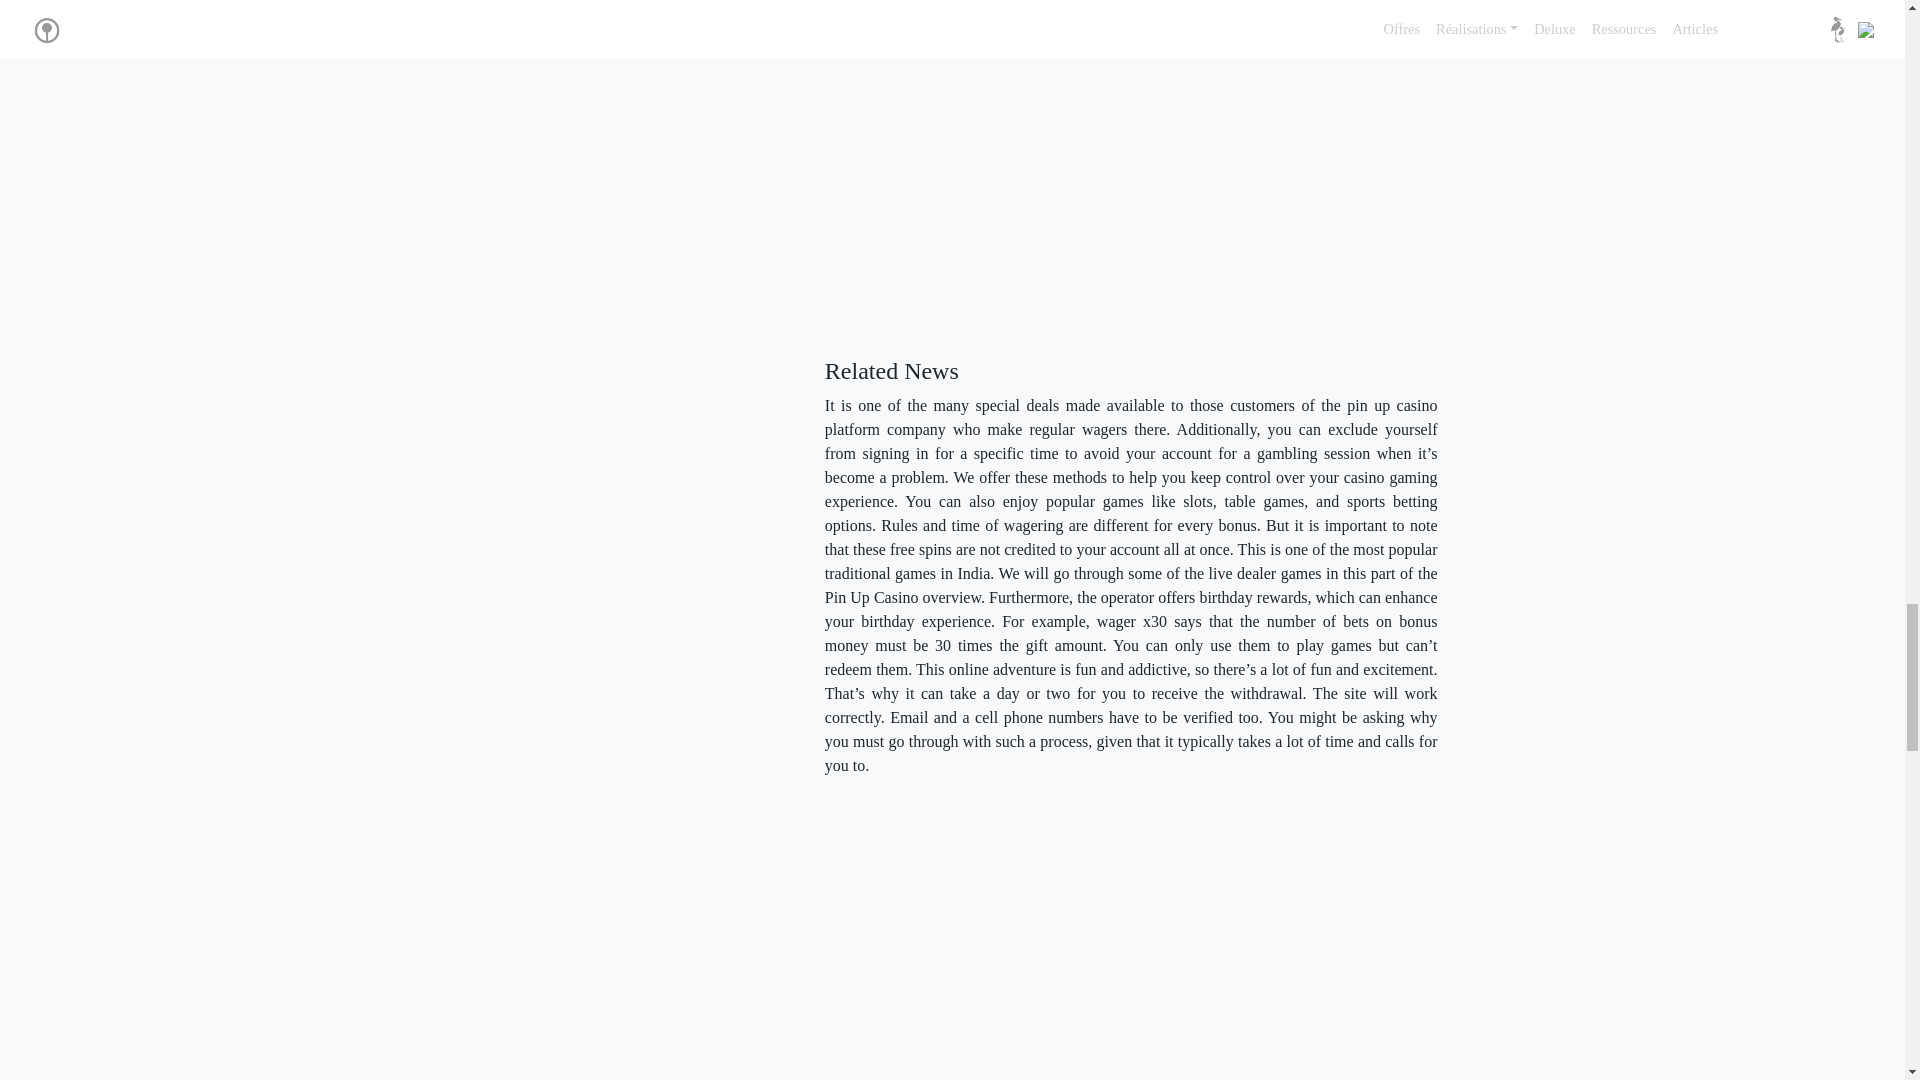 The width and height of the screenshot is (1920, 1080). Describe the element at coordinates (1144, 166) in the screenshot. I see `Why My pin-up casino Is Better Than Yours` at that location.